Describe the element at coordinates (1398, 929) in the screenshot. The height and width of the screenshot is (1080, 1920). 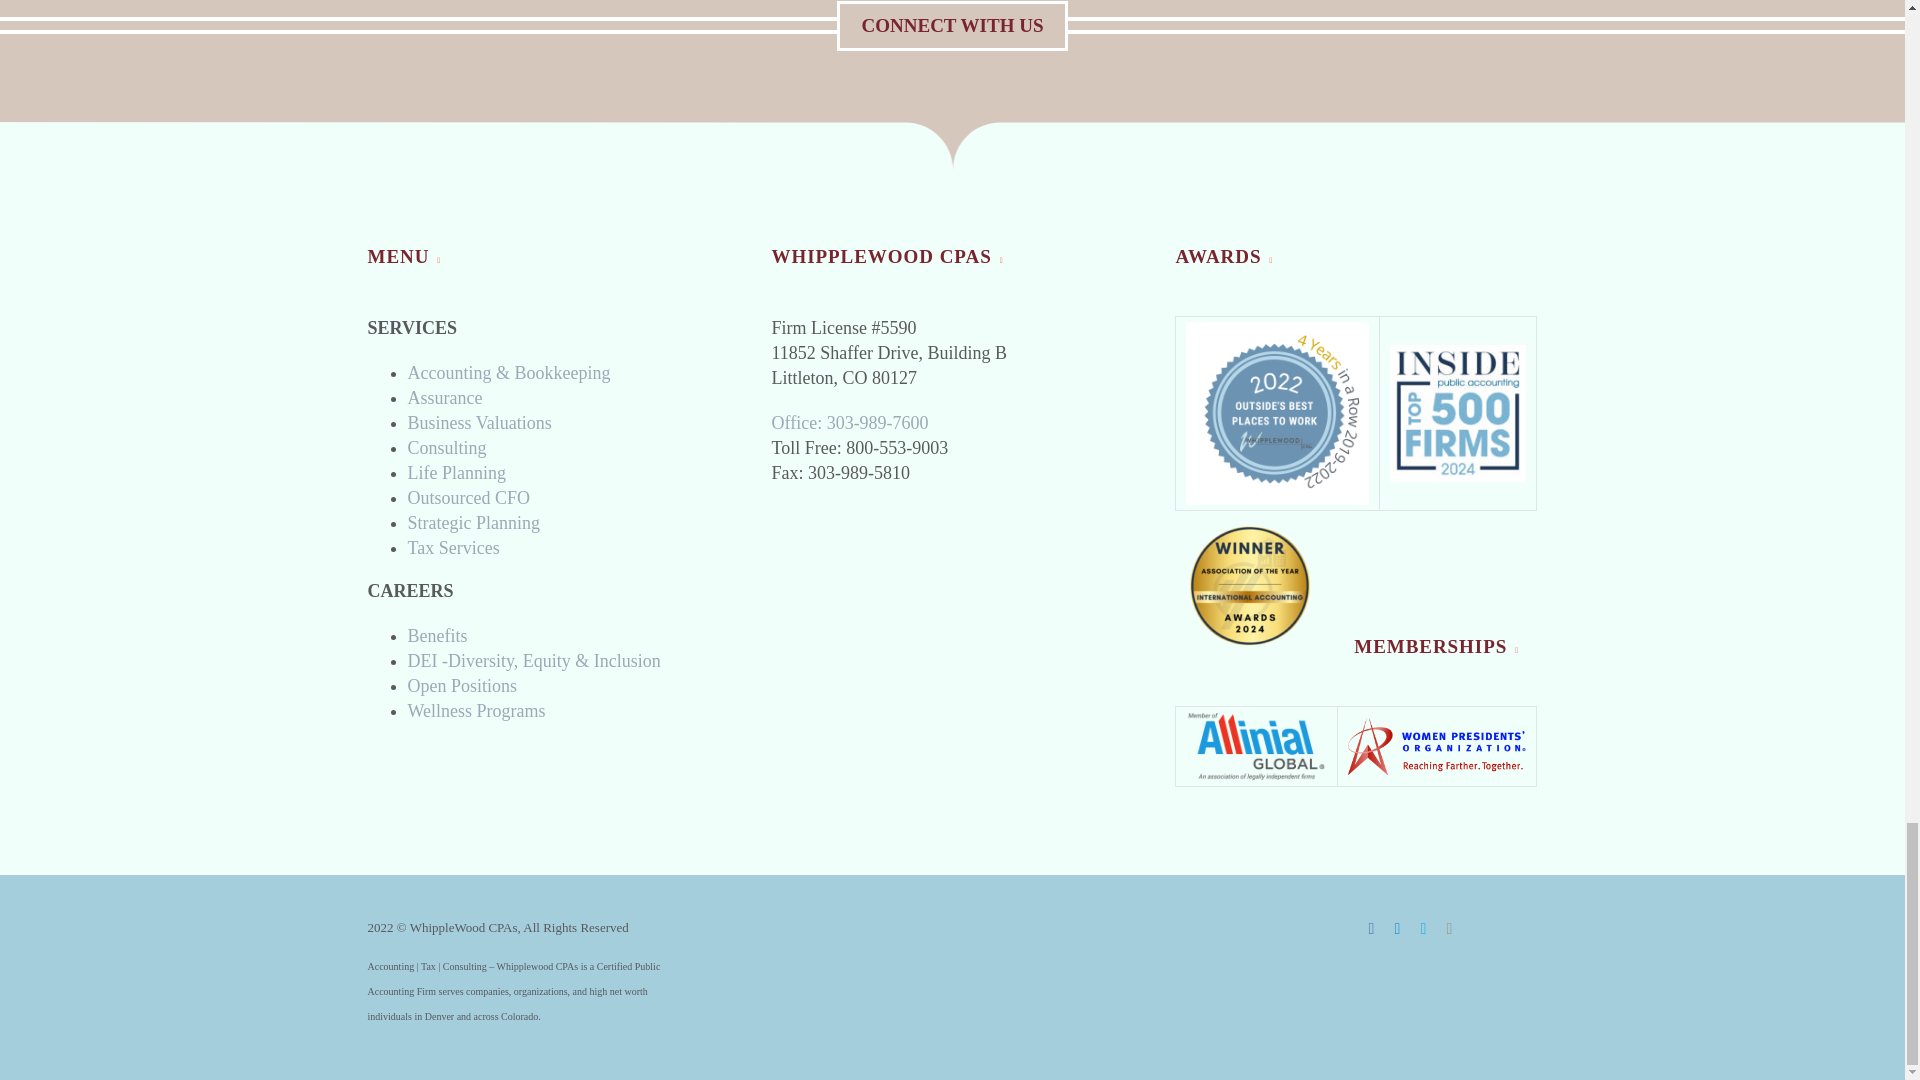
I see `LinkedIn` at that location.